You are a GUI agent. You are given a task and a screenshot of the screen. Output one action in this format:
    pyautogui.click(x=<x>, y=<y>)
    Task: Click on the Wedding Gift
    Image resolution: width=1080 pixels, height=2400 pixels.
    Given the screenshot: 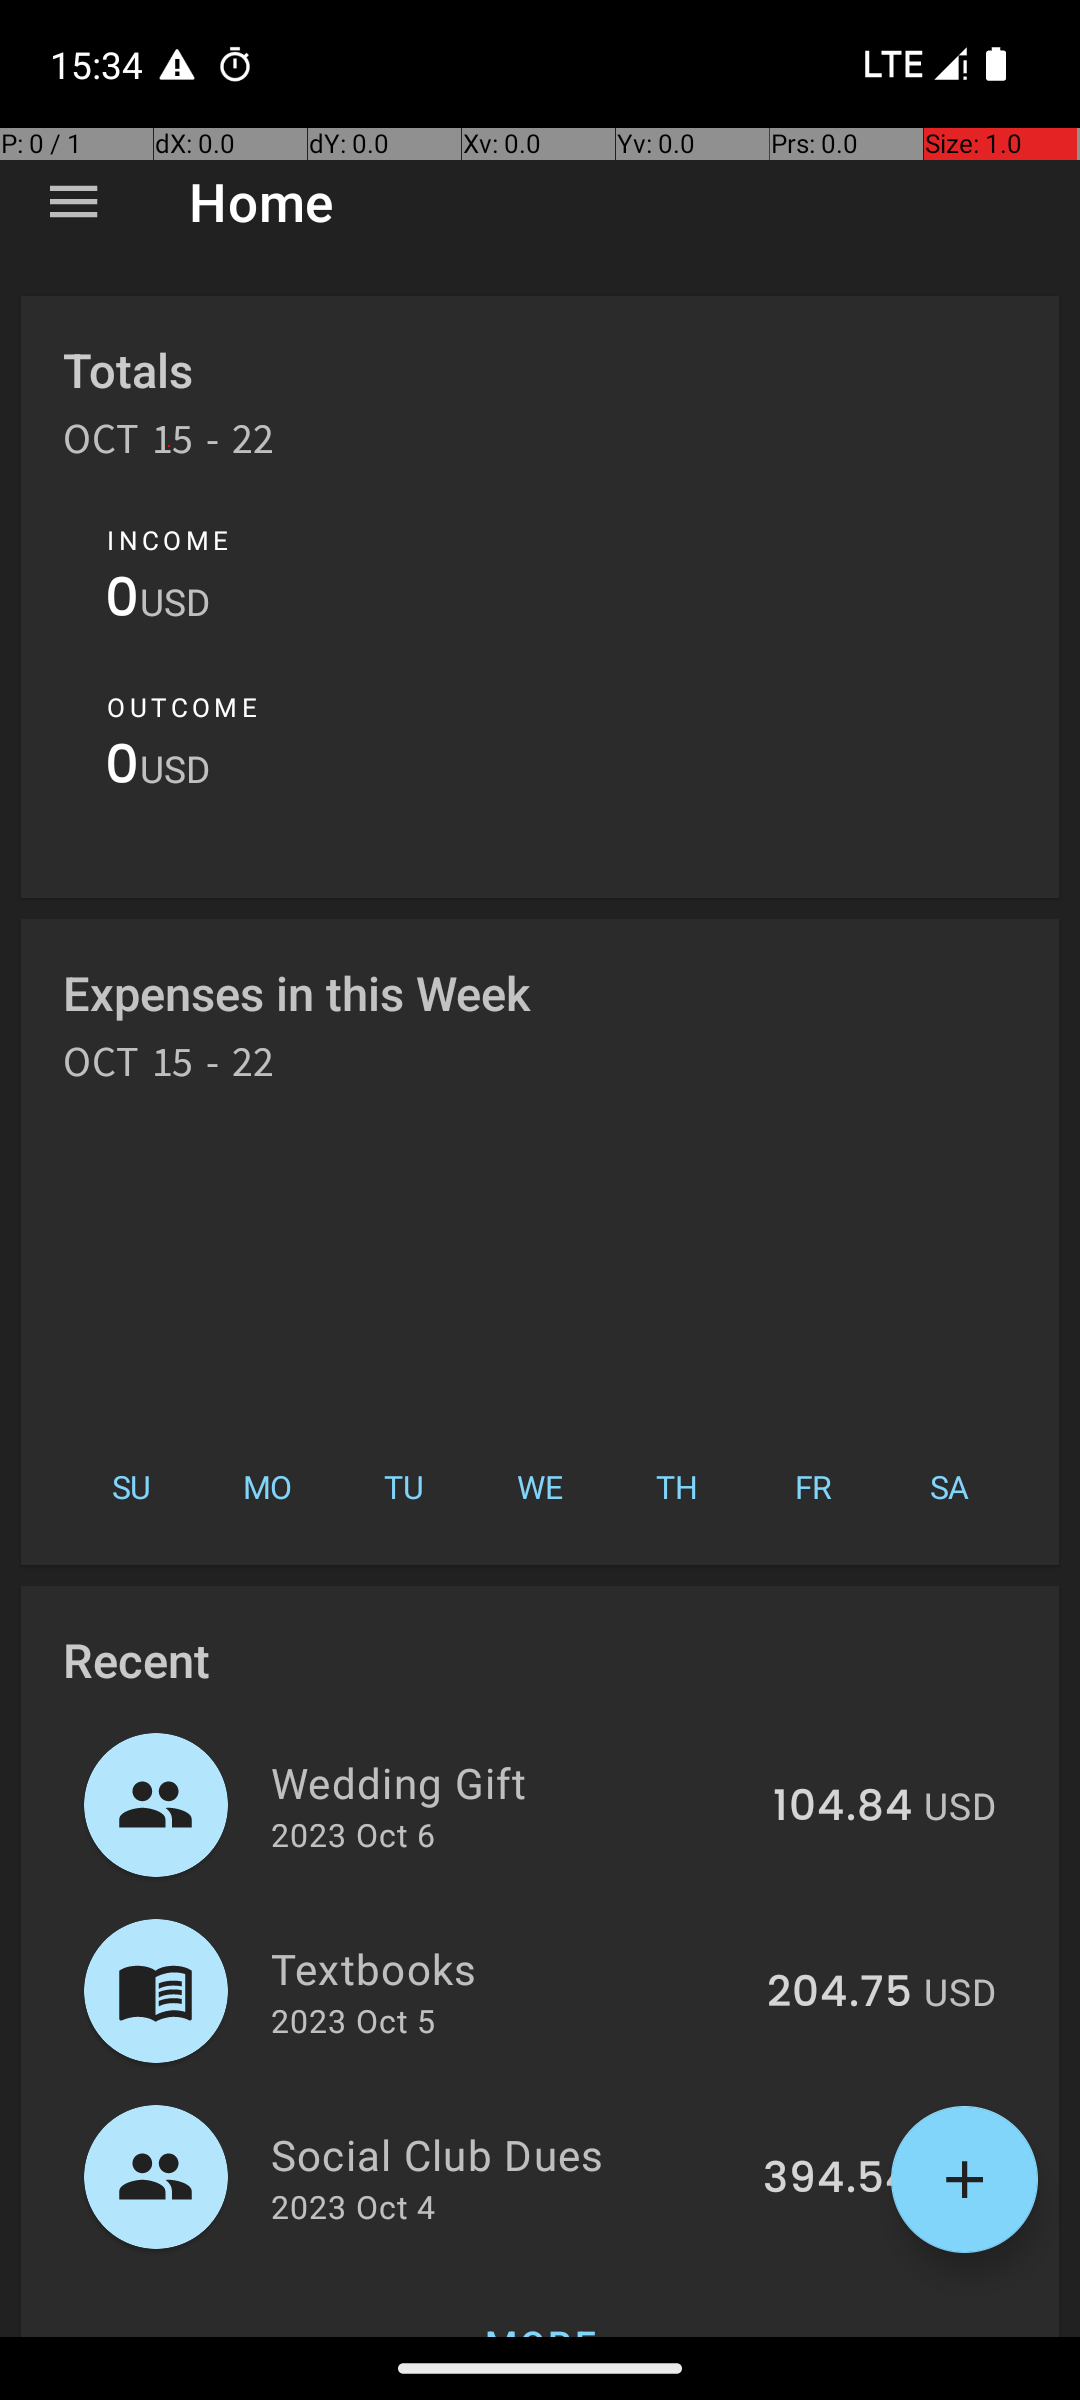 What is the action you would take?
    pyautogui.click(x=510, y=1782)
    